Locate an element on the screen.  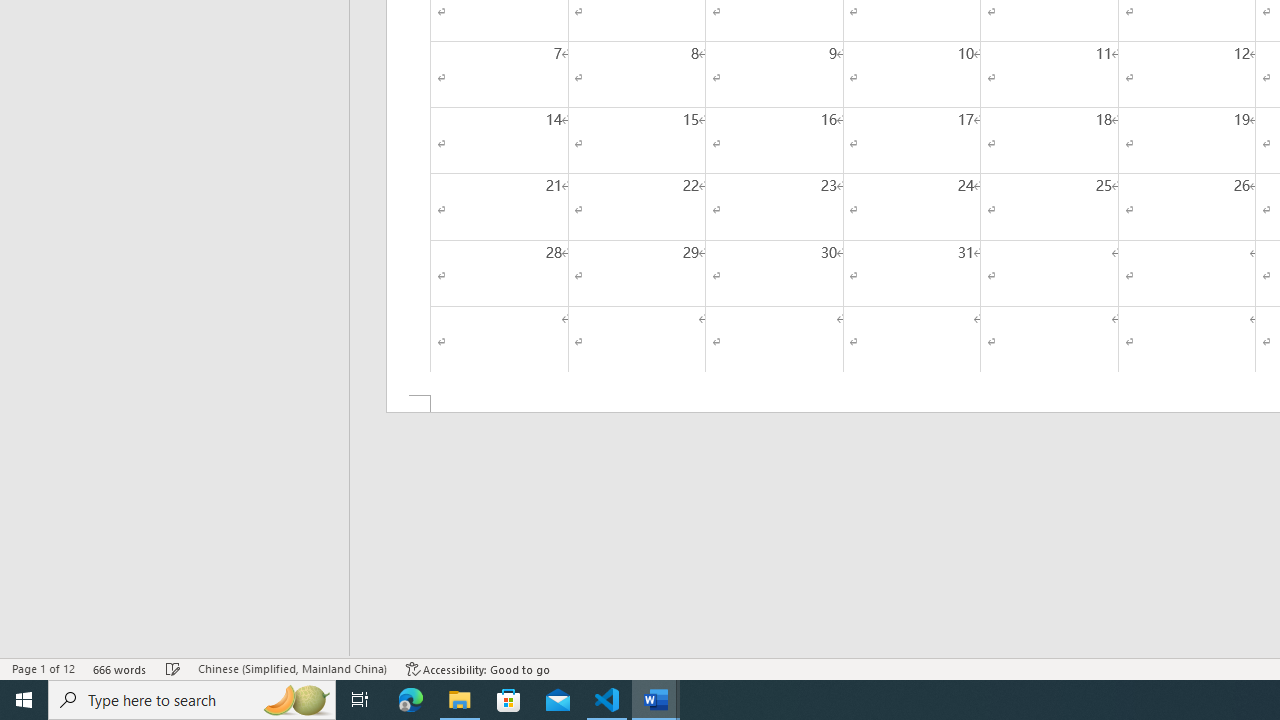
Page Number Page 1 of 12 is located at coordinates (43, 668).